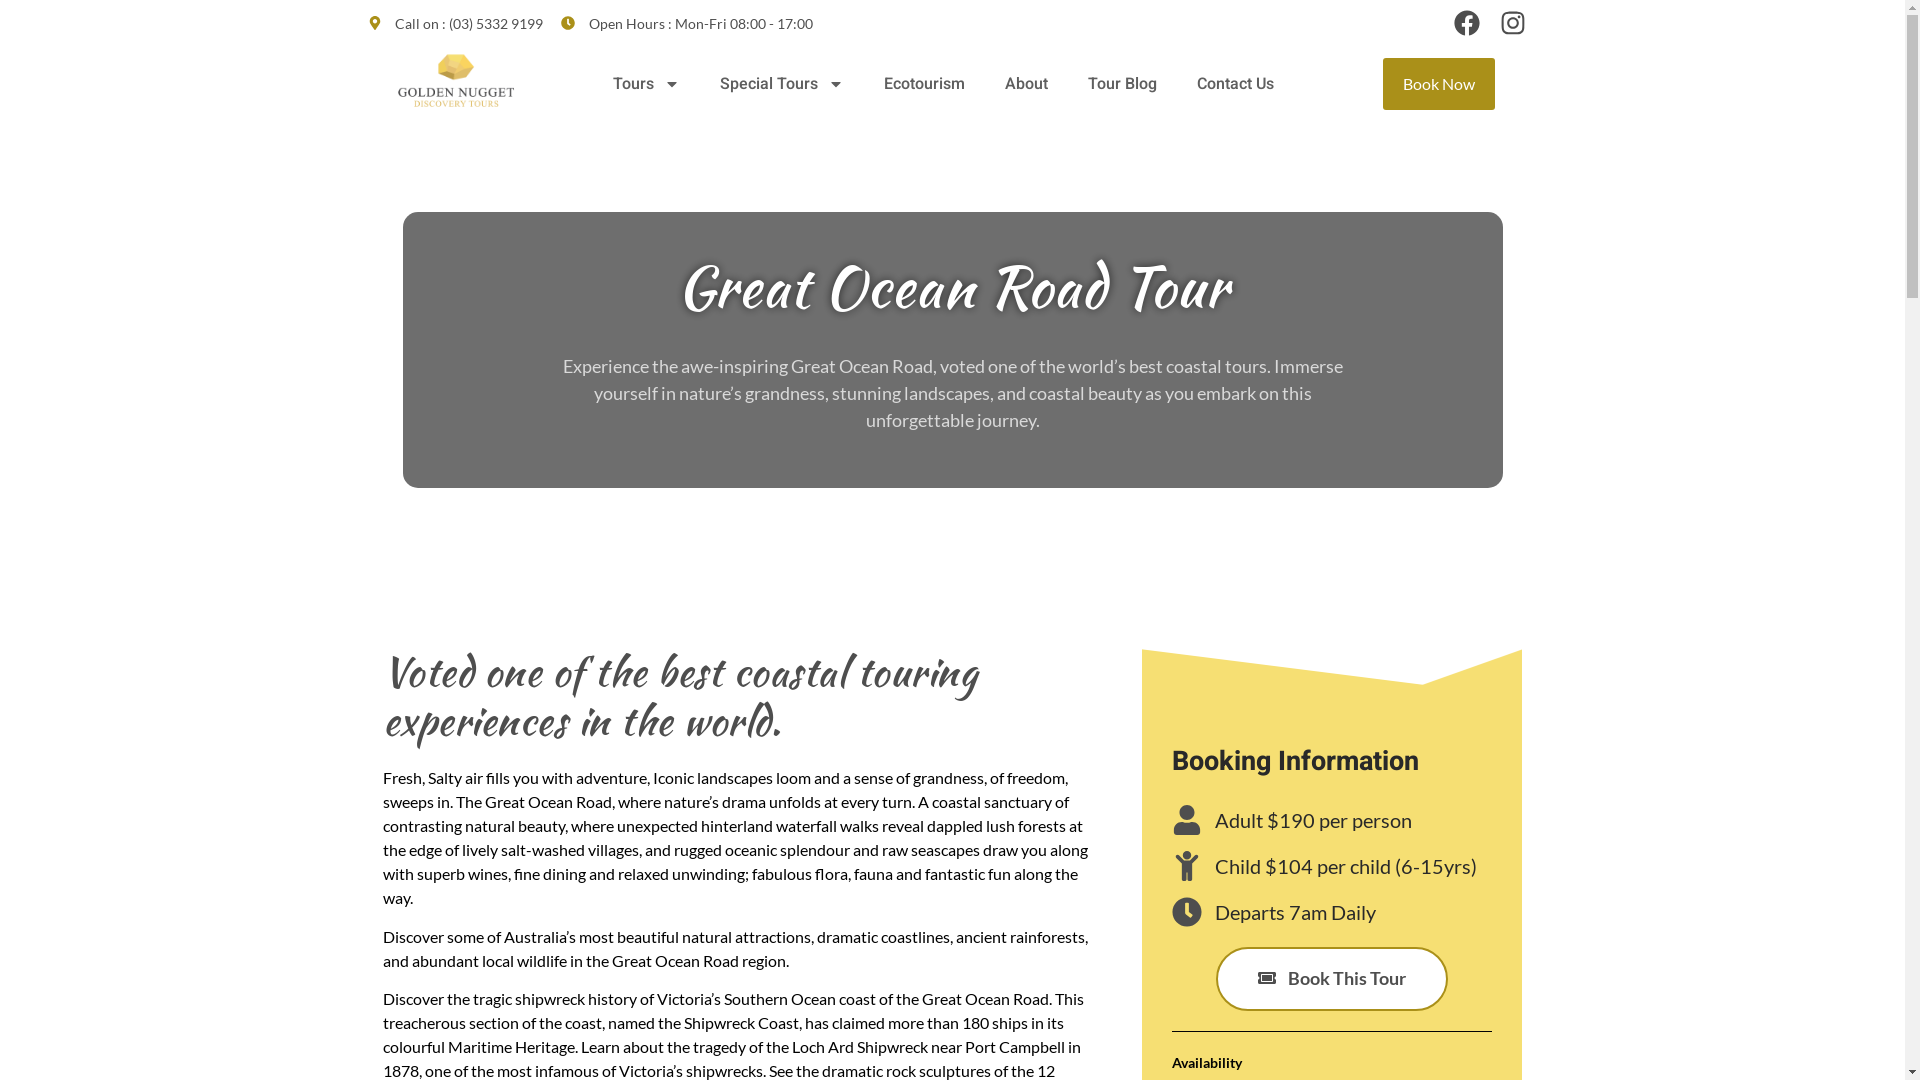 This screenshot has height=1080, width=1920. What do you see at coordinates (456, 22) in the screenshot?
I see `Call on : (03) 5332 9199` at bounding box center [456, 22].